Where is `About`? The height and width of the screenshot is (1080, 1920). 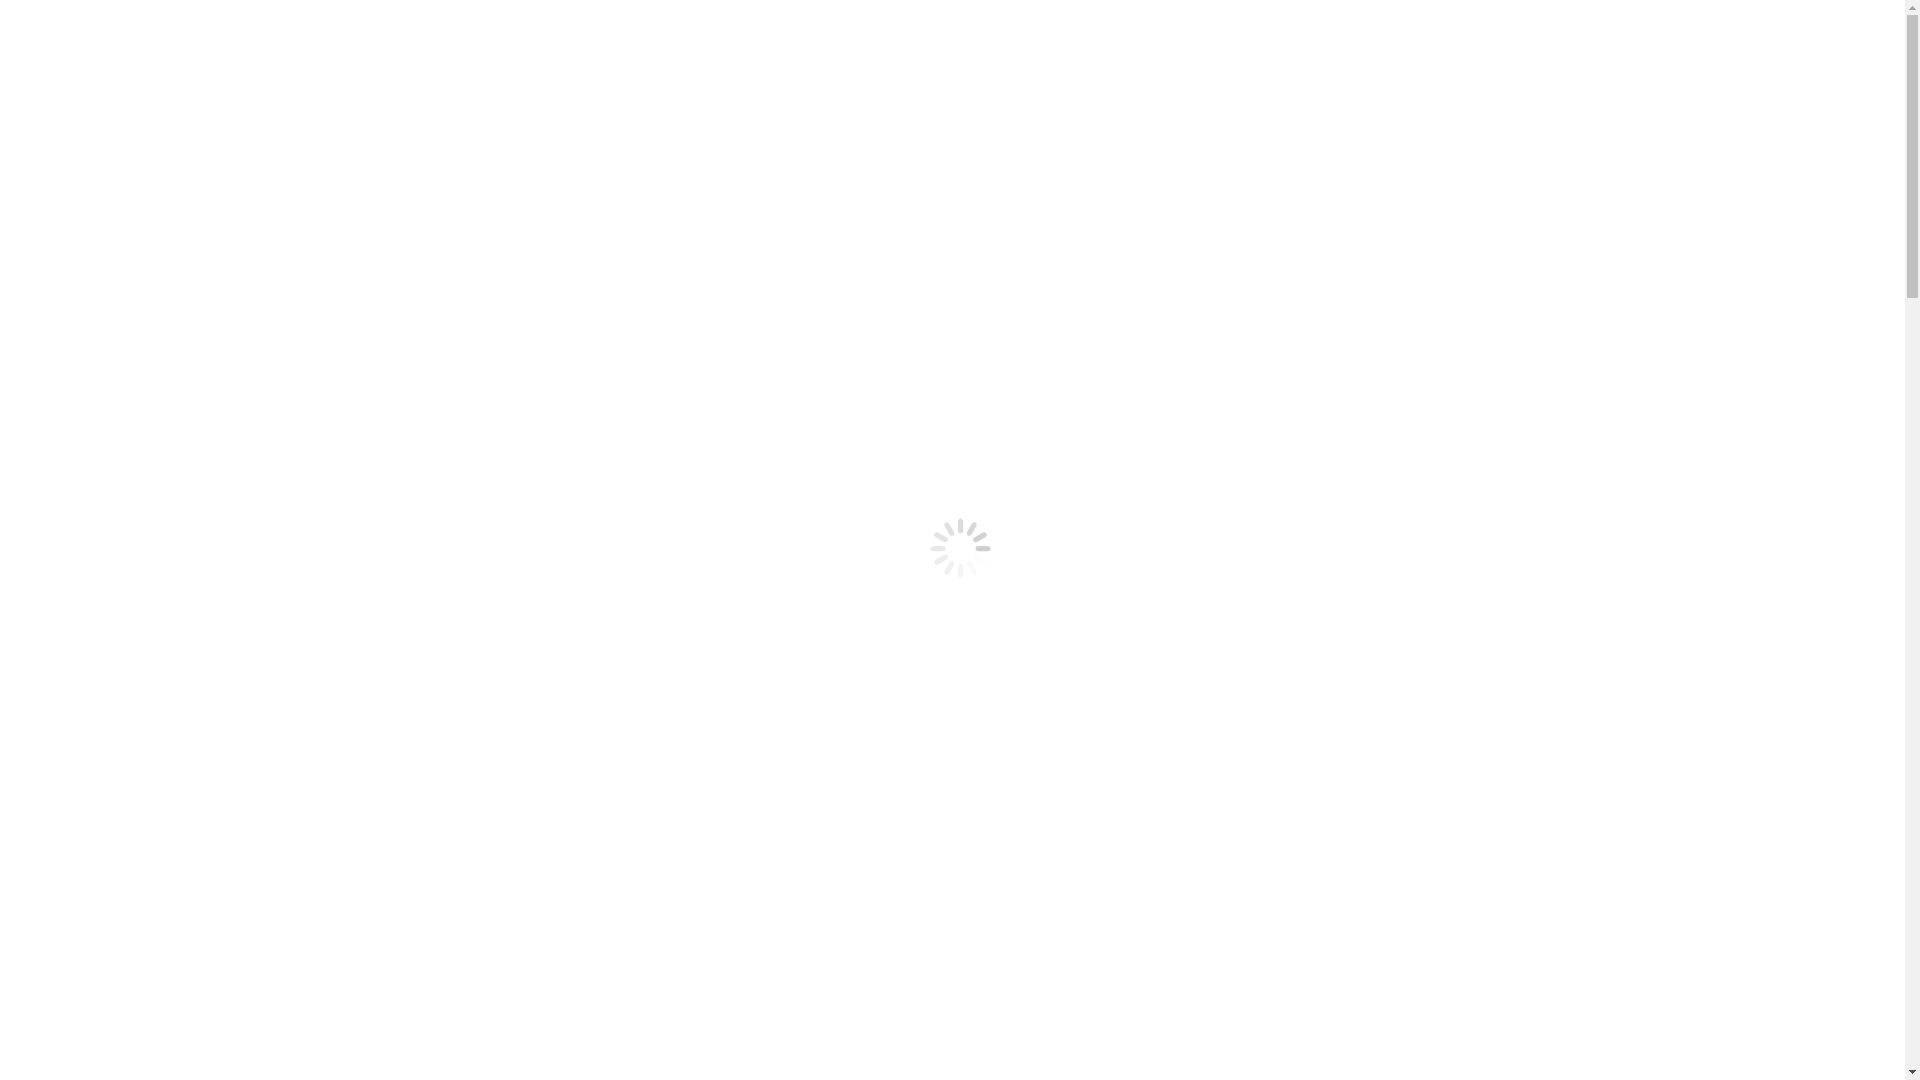
About is located at coordinates (68, 350).